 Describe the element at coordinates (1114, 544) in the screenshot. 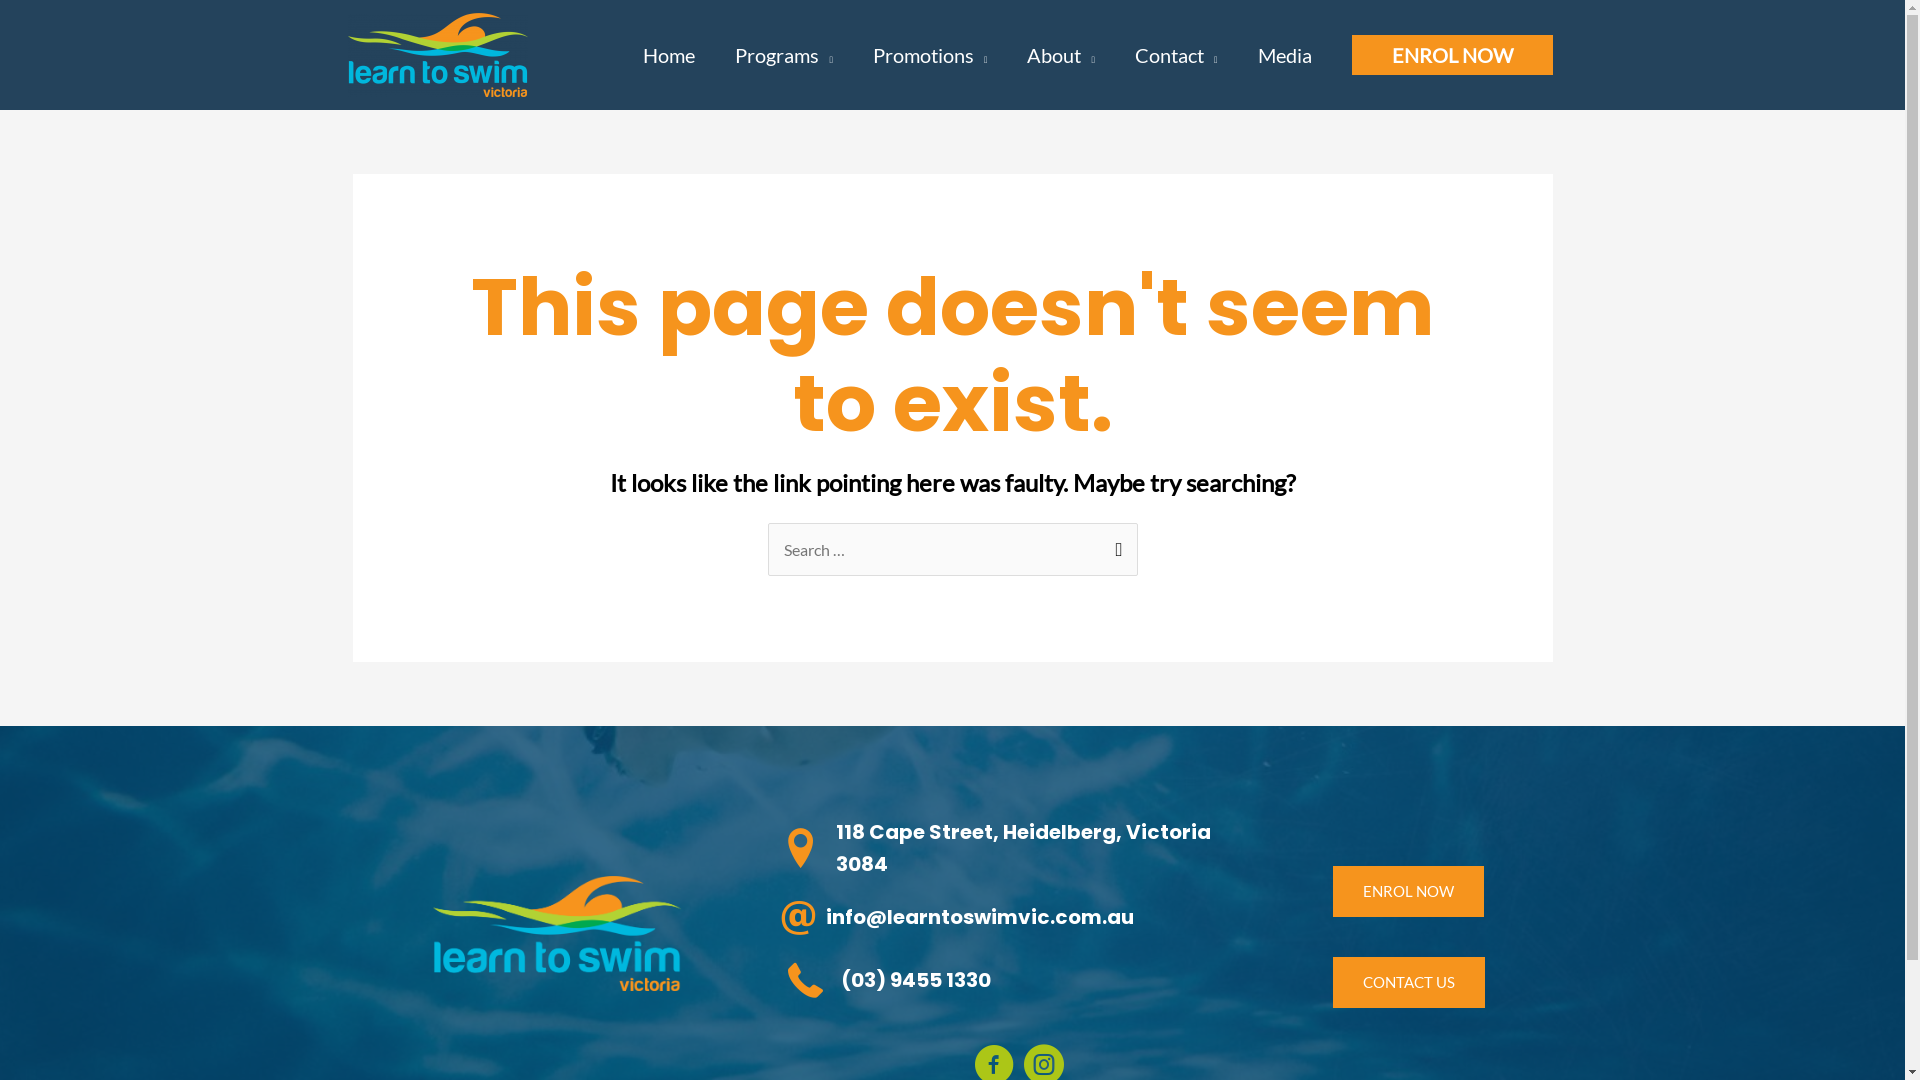

I see `Search` at that location.